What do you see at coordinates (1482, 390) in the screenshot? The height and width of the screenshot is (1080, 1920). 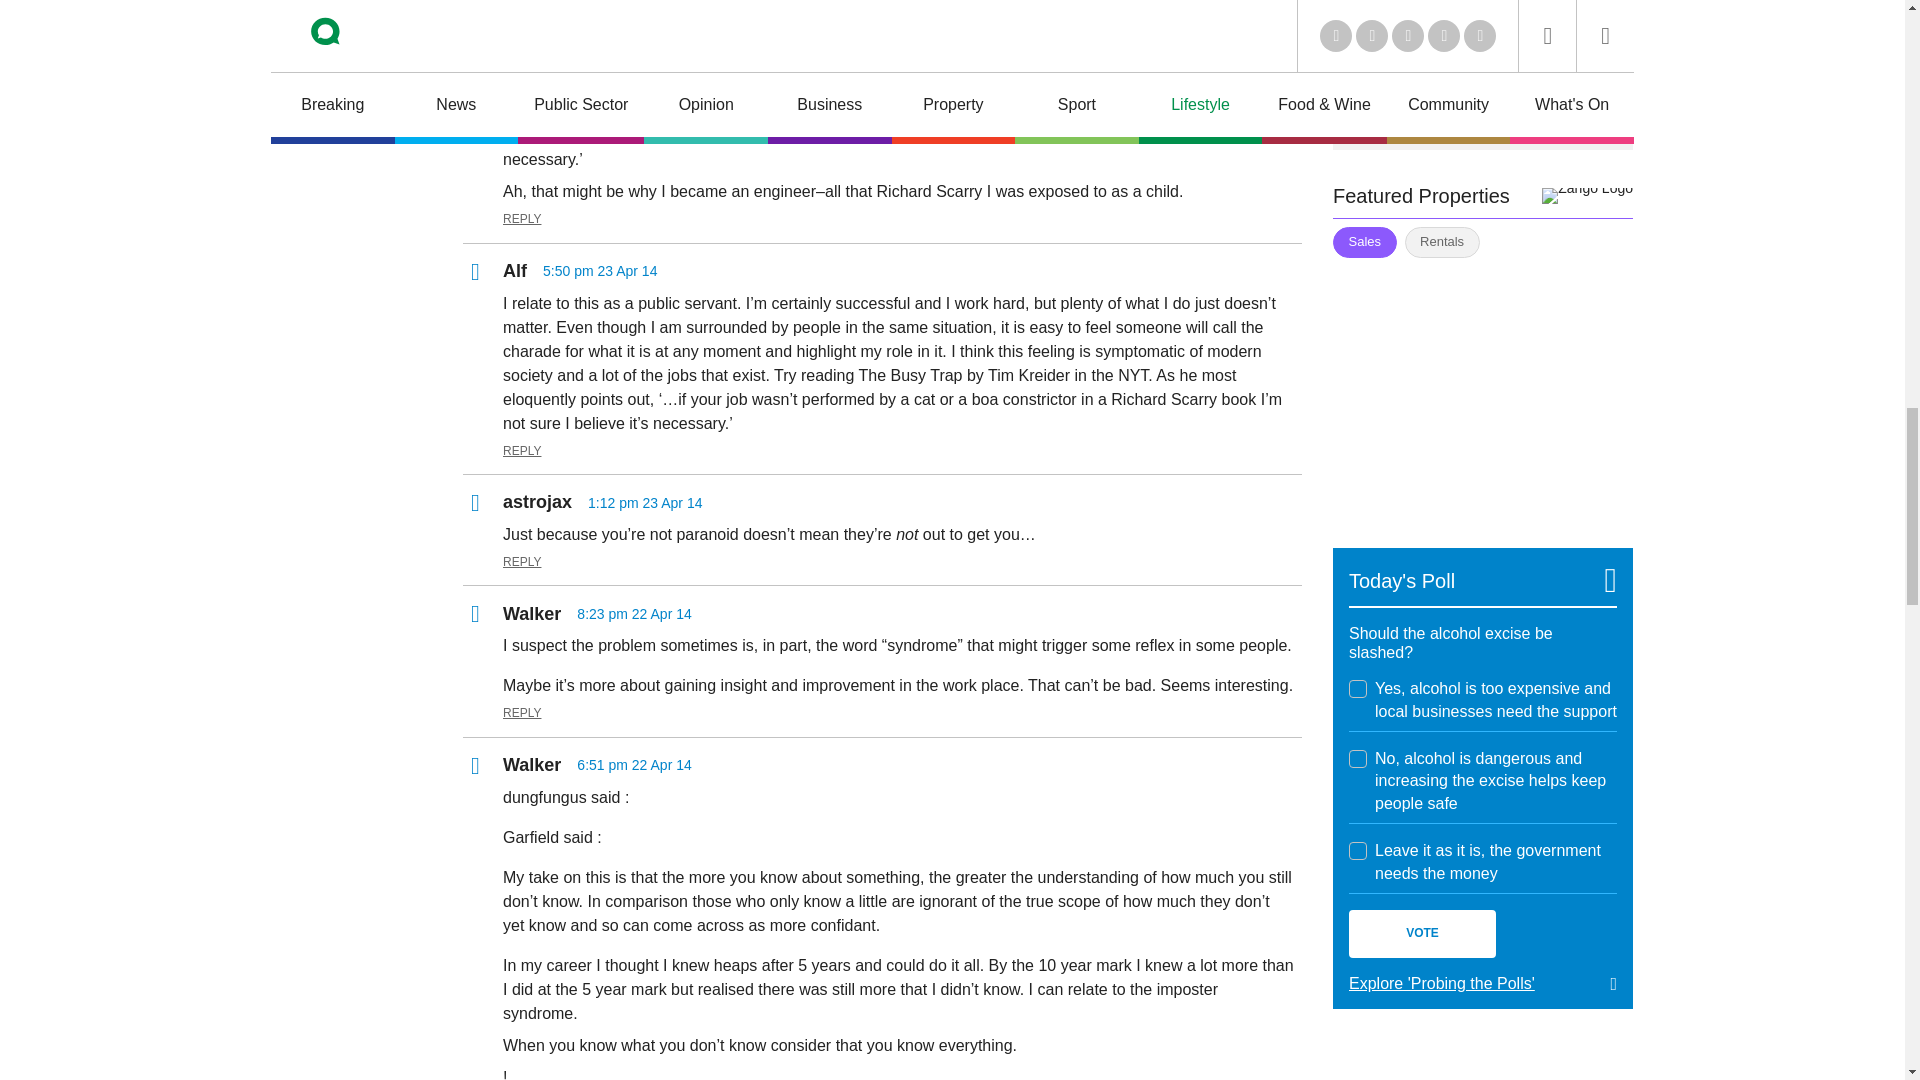 I see `Zango Sales` at bounding box center [1482, 390].